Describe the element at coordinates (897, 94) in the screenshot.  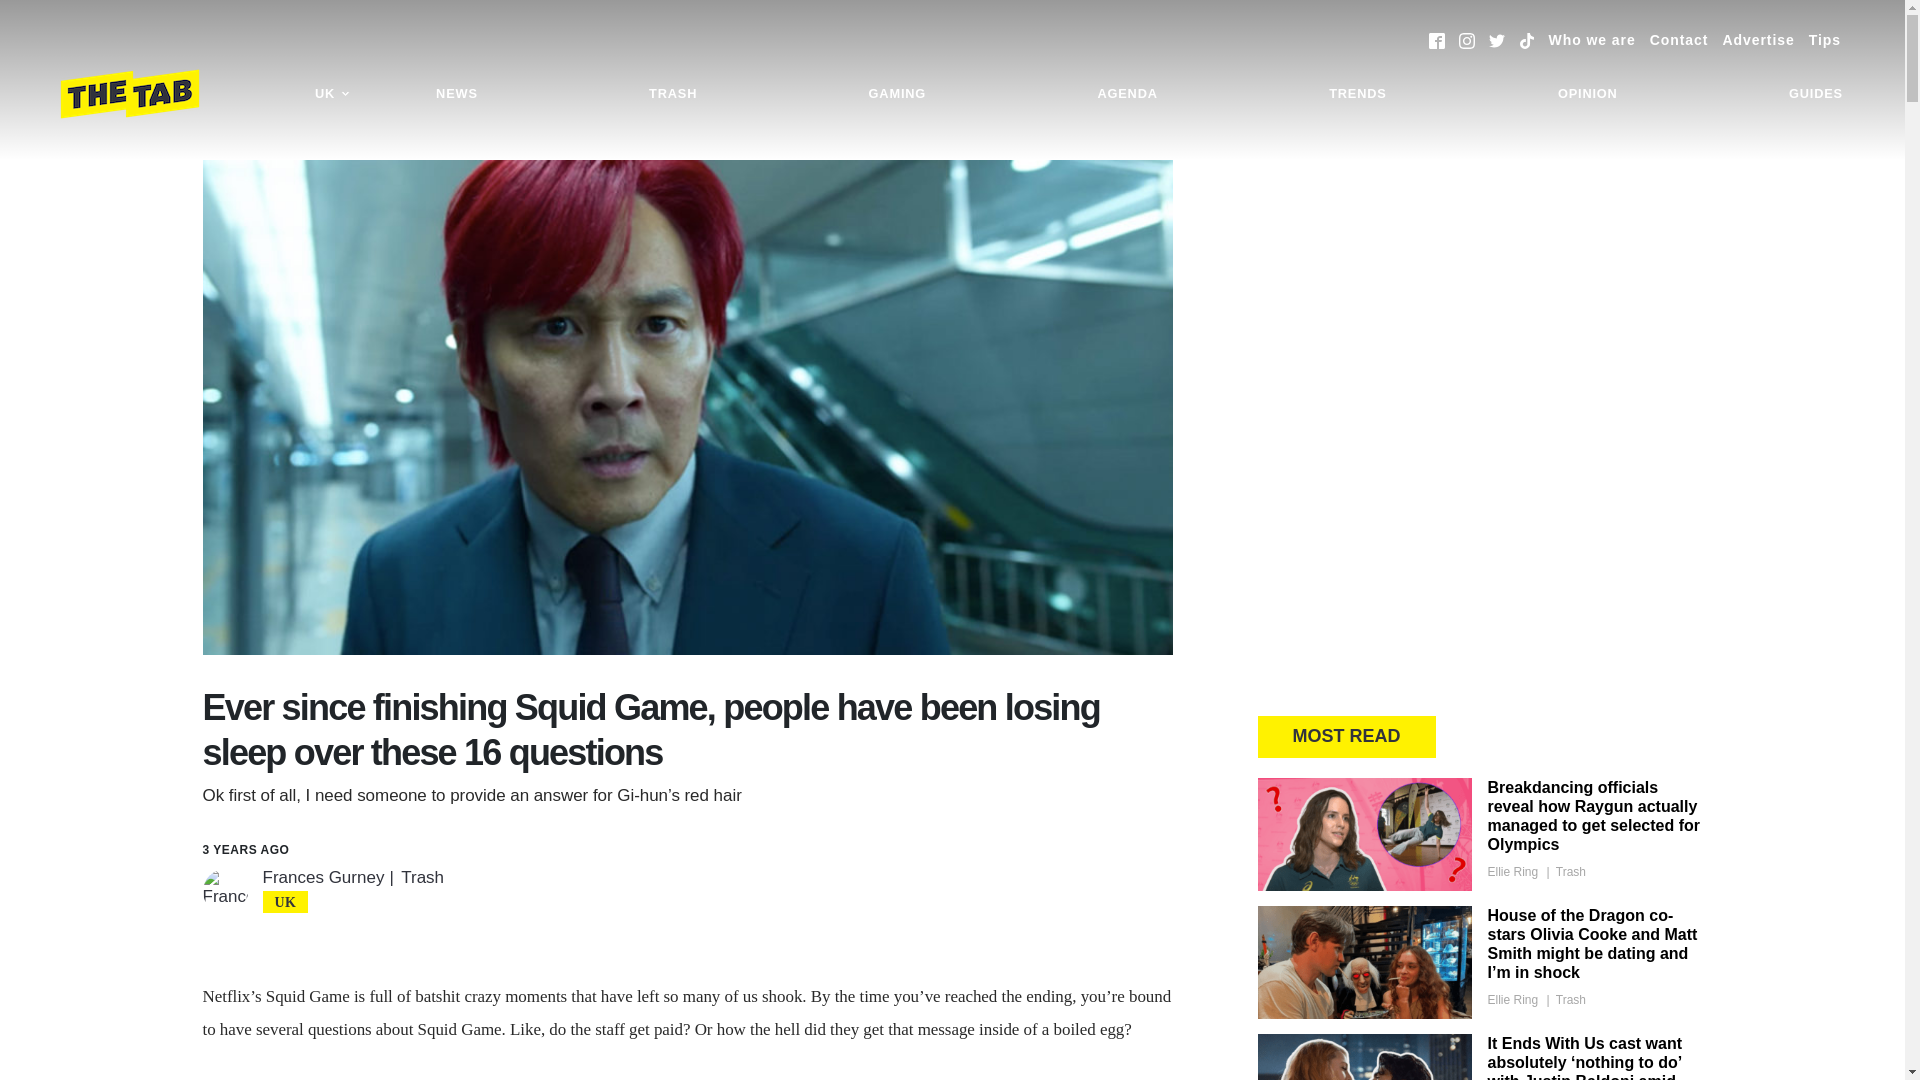
I see `GAMING` at that location.